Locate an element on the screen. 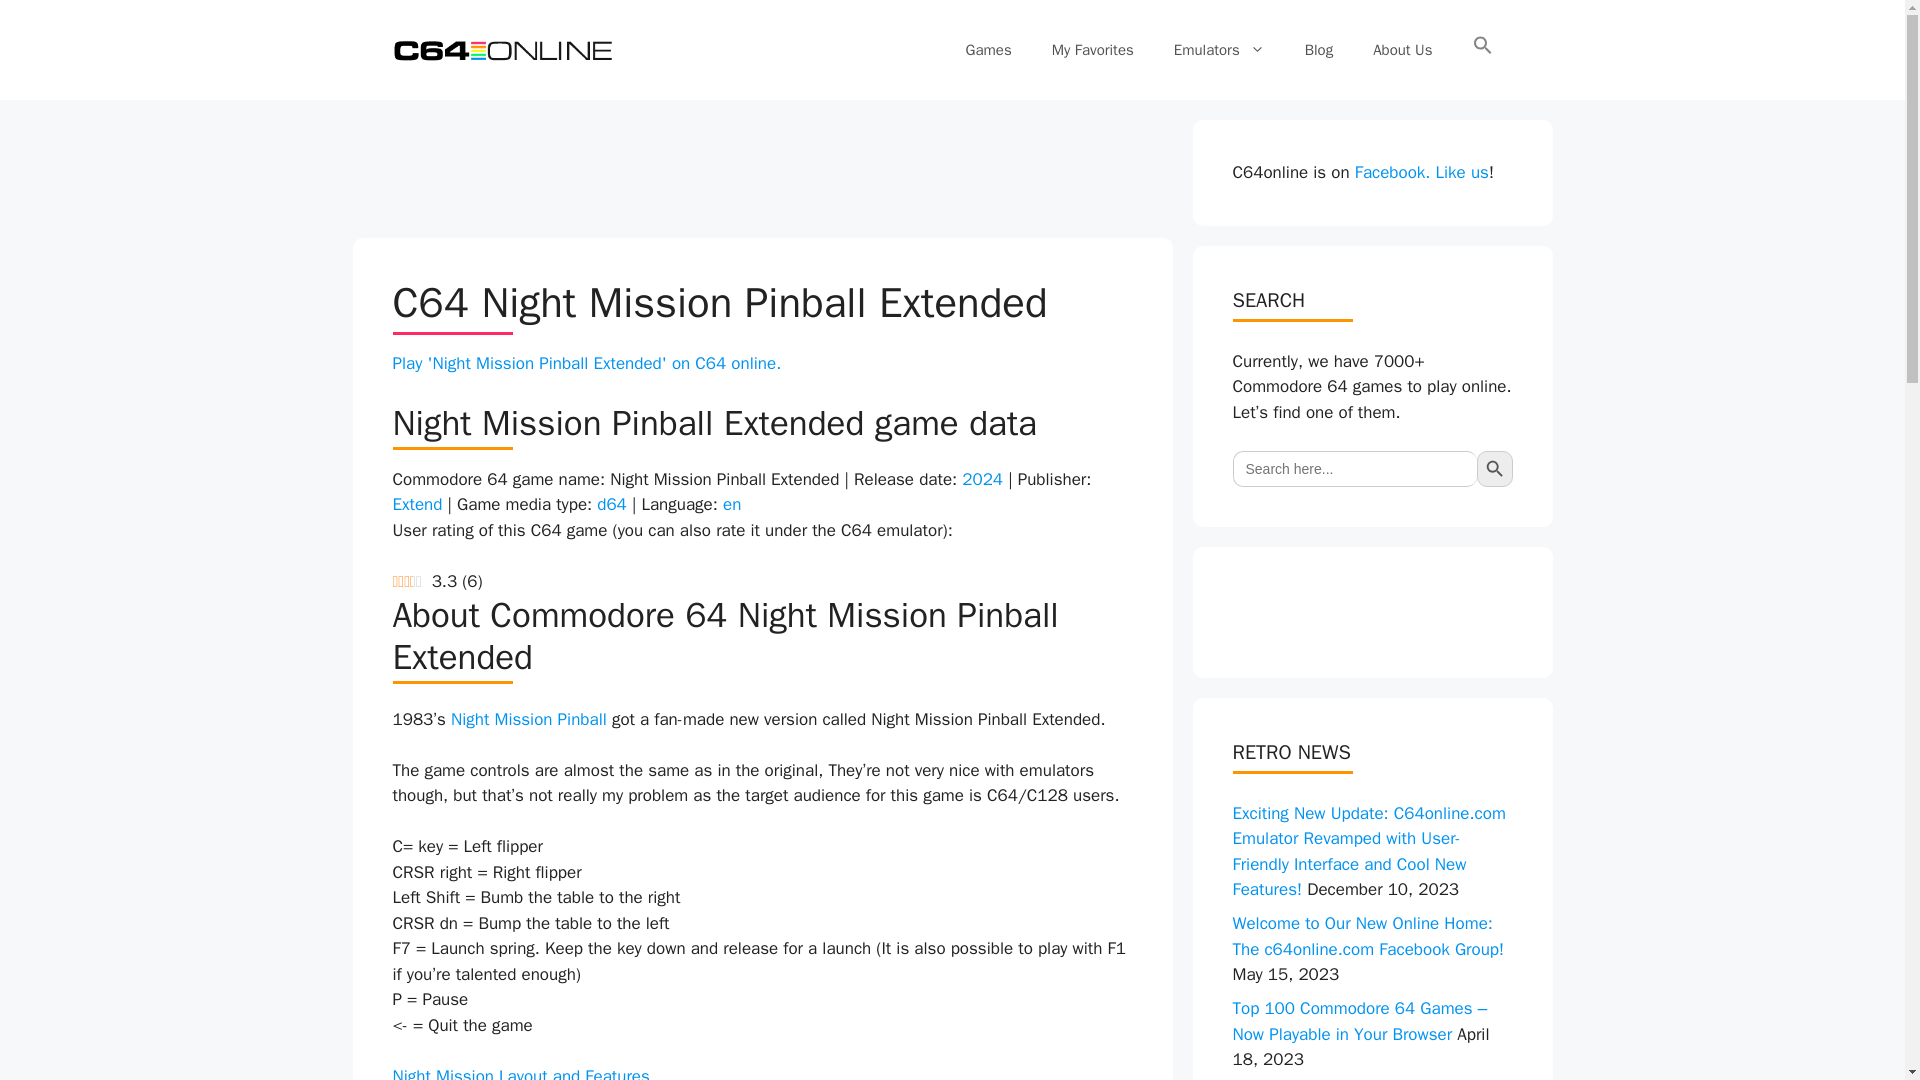  2024 is located at coordinates (982, 479).